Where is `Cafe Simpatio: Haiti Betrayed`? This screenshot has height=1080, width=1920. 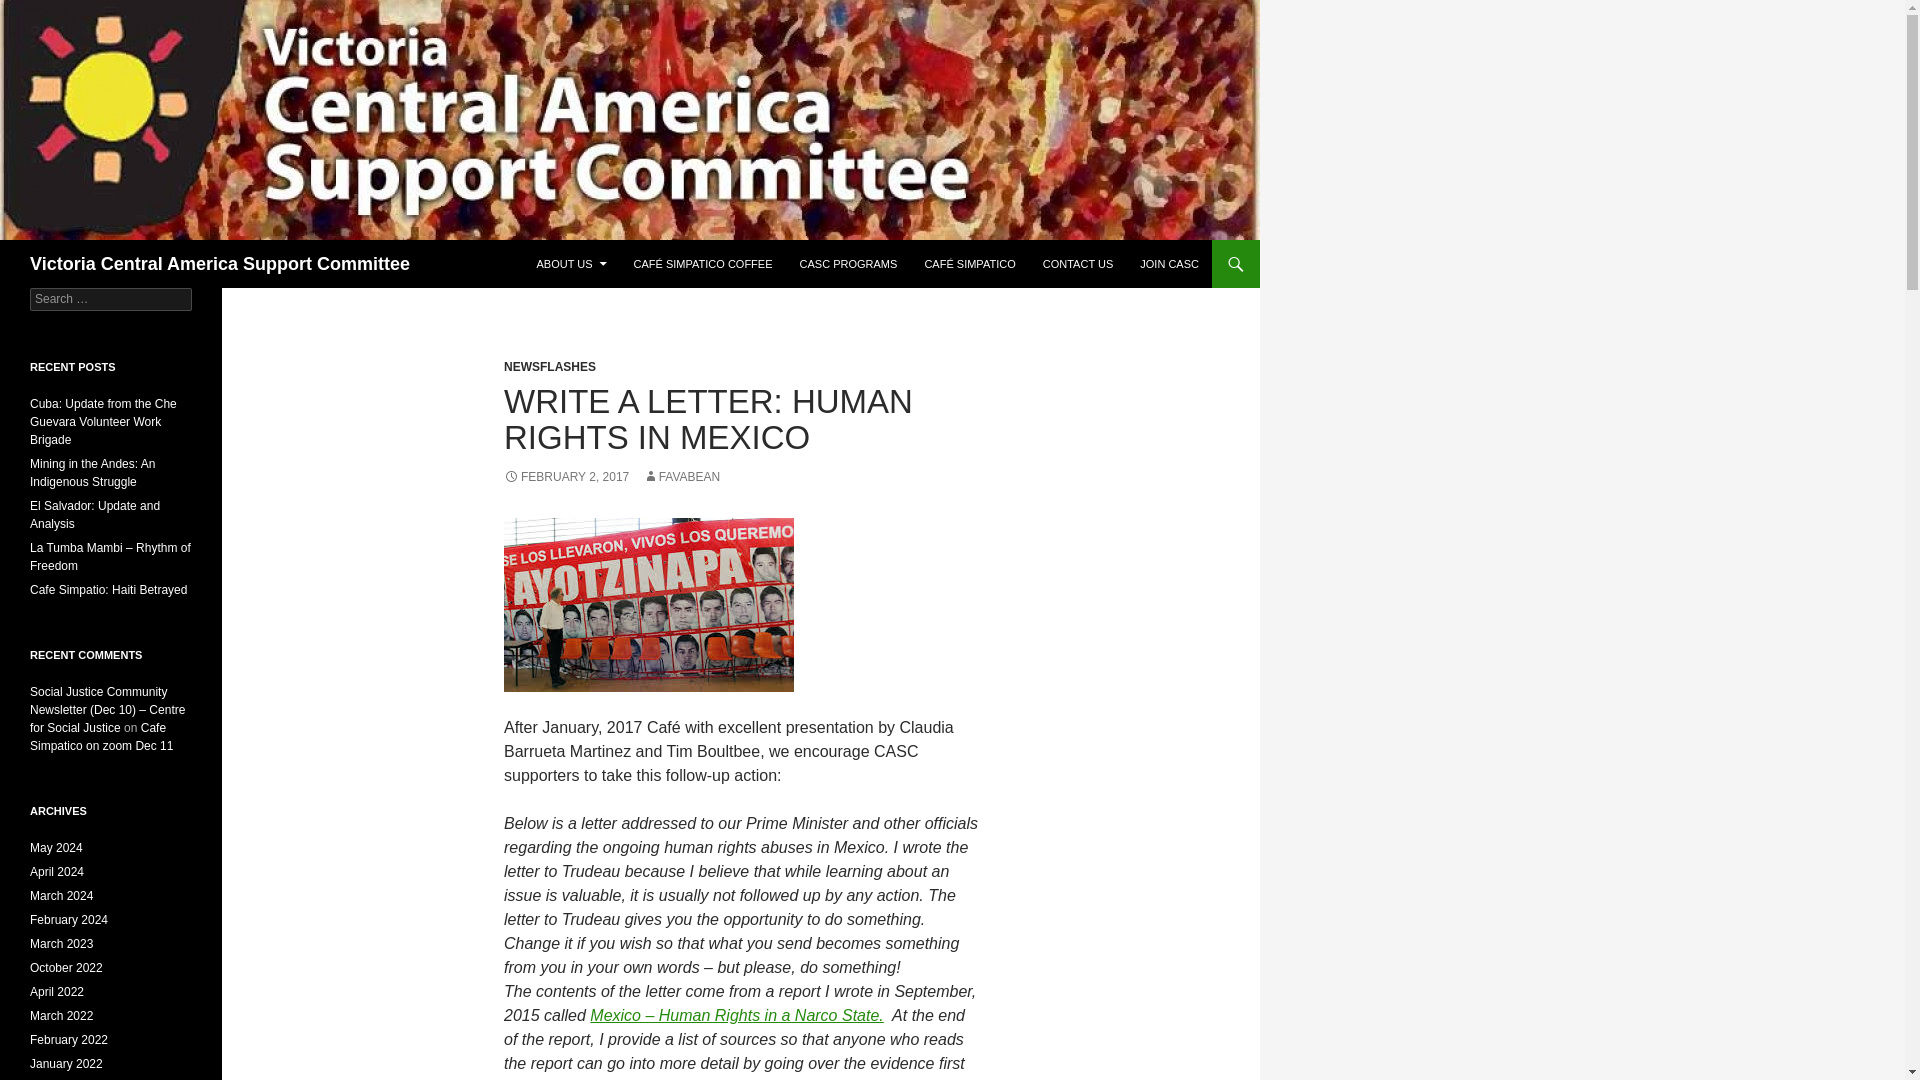
Cafe Simpatio: Haiti Betrayed is located at coordinates (108, 590).